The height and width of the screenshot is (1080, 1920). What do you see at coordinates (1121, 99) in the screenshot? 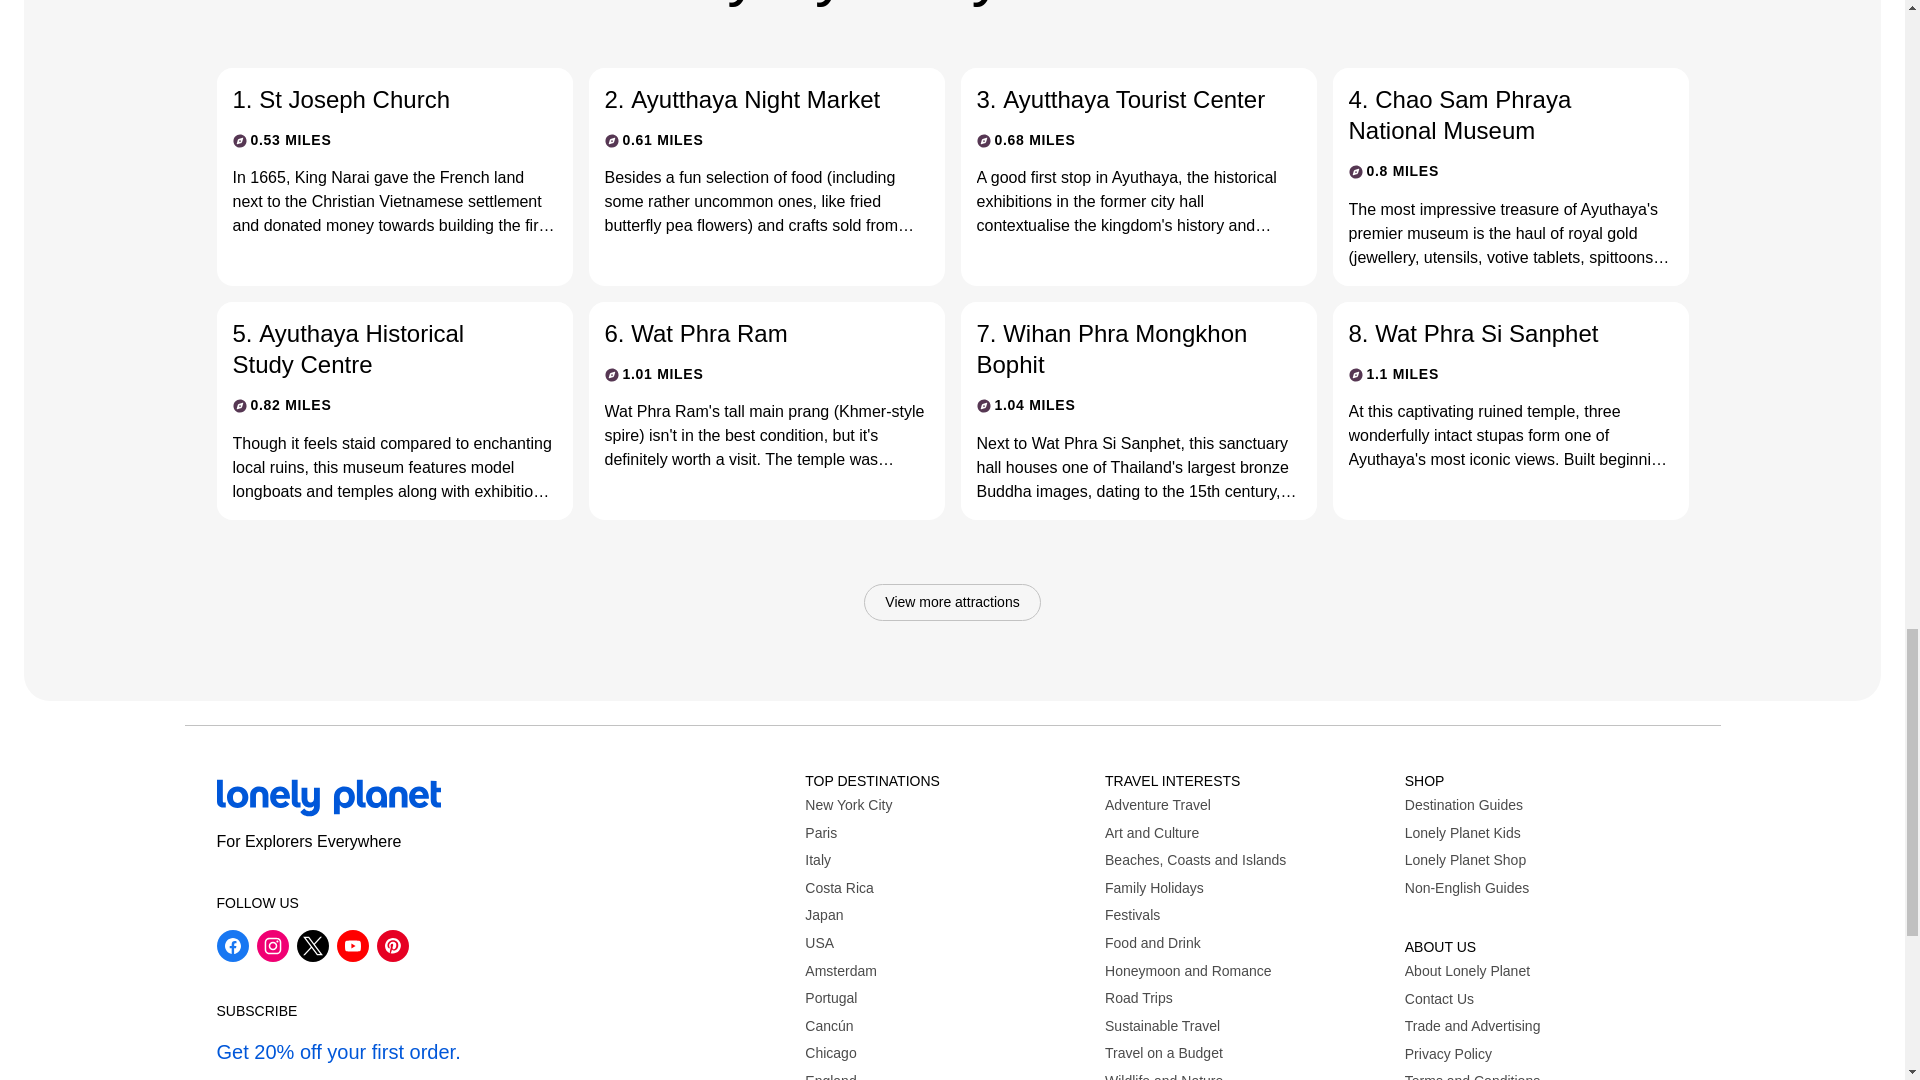
I see `3. Ayutthaya Tourist Center` at bounding box center [1121, 99].